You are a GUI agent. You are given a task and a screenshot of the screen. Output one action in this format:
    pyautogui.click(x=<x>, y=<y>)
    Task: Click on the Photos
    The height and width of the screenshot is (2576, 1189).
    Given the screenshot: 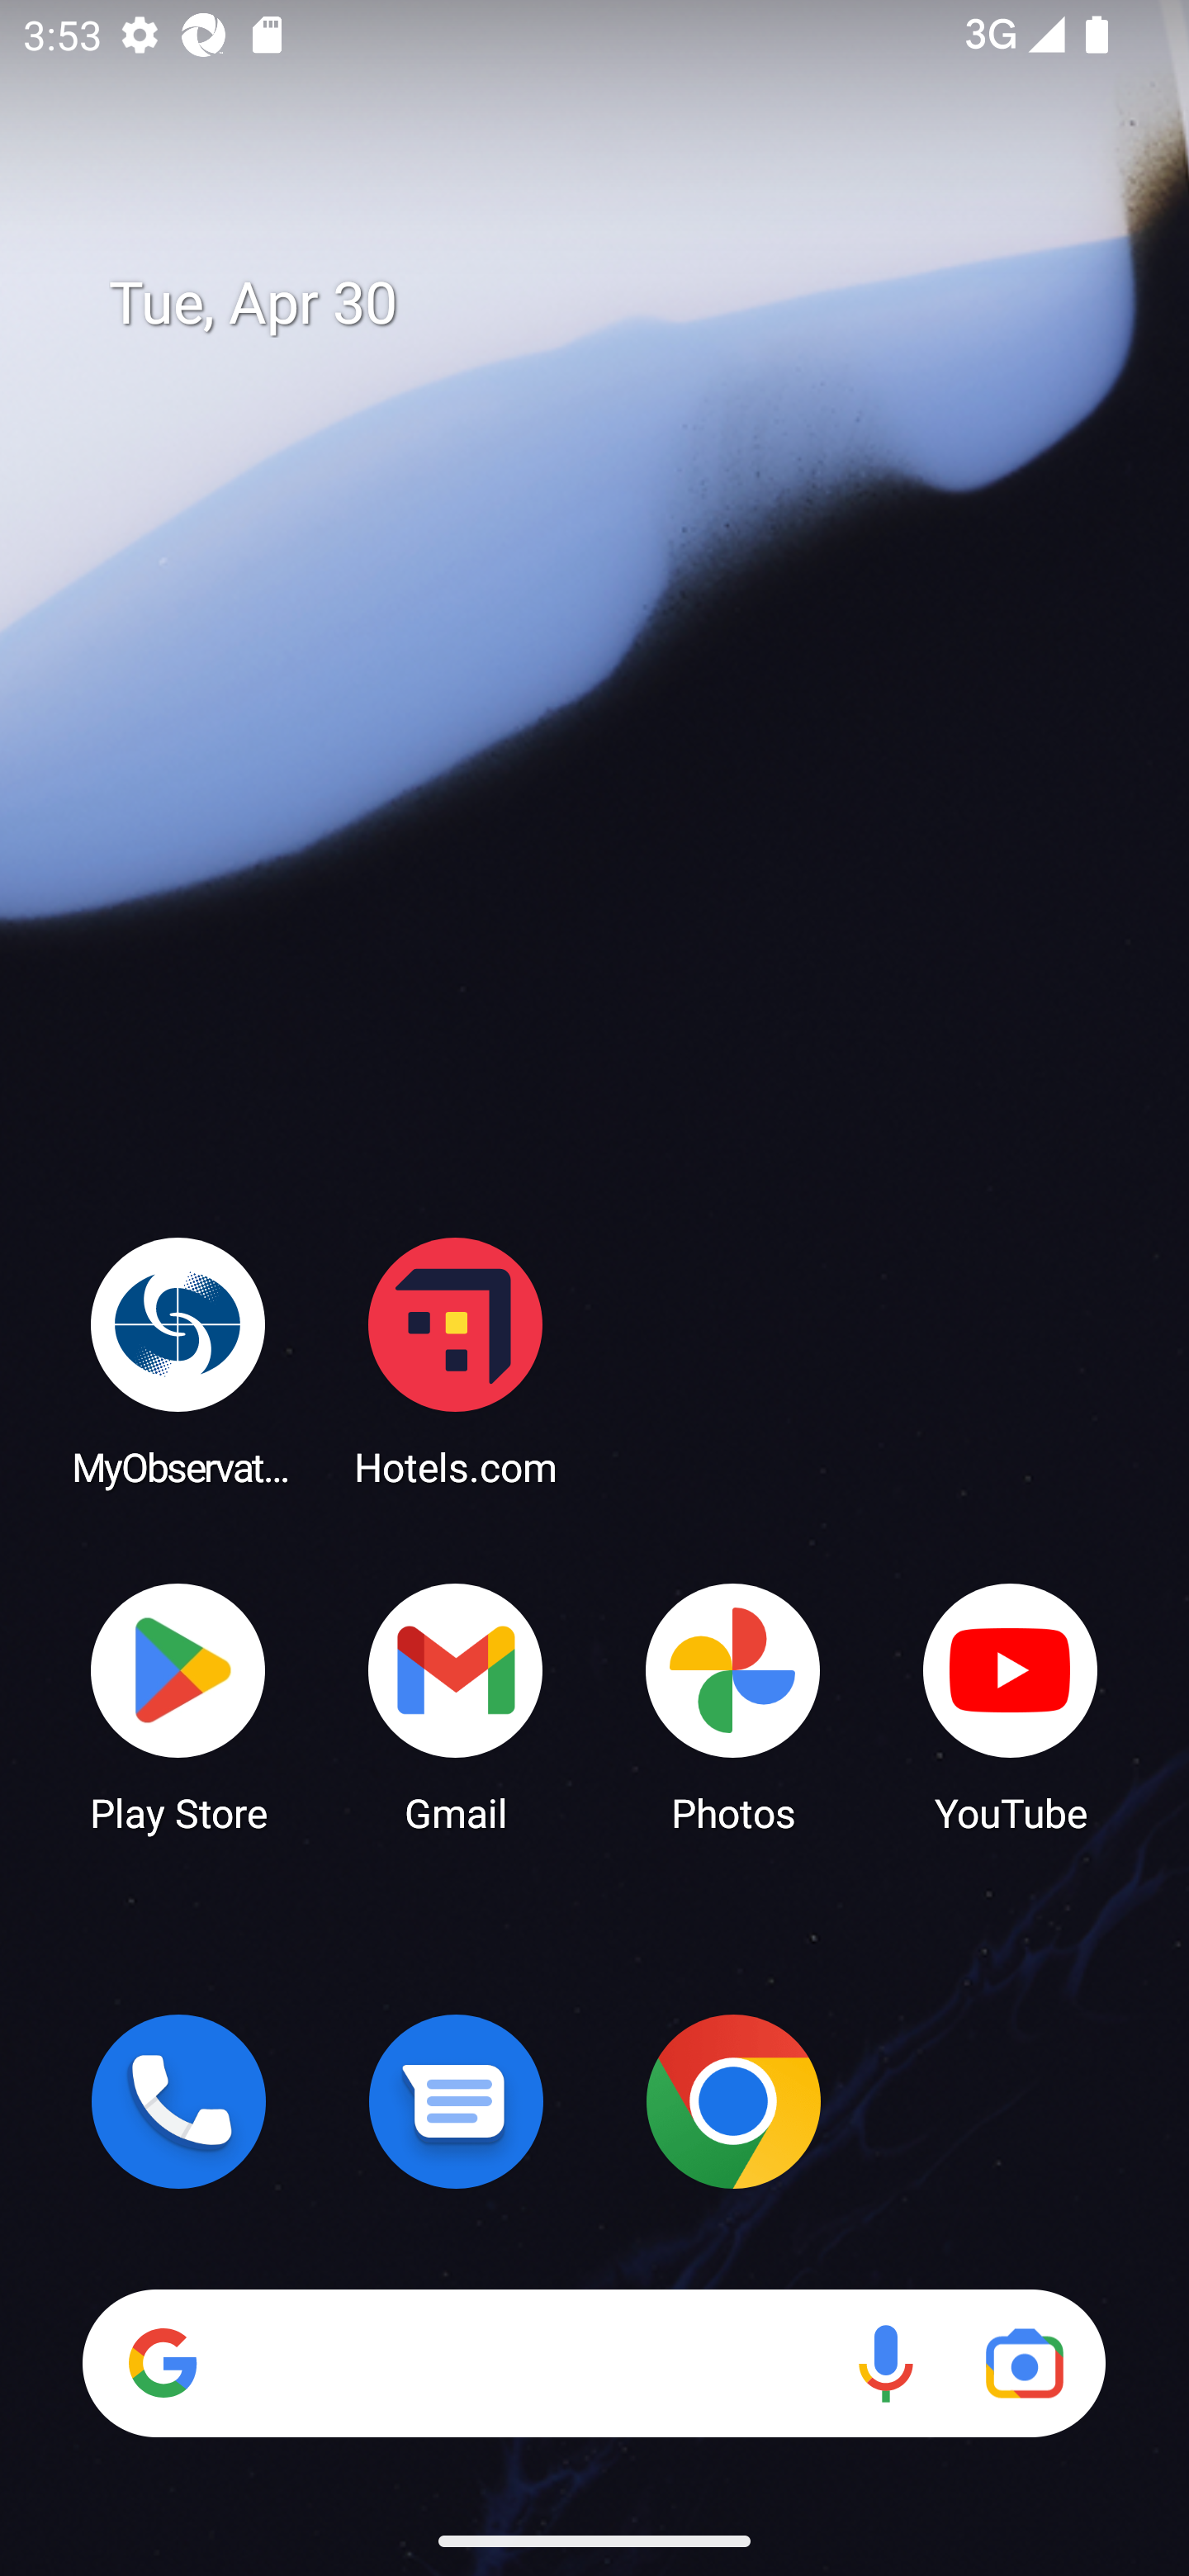 What is the action you would take?
    pyautogui.click(x=733, y=1706)
    